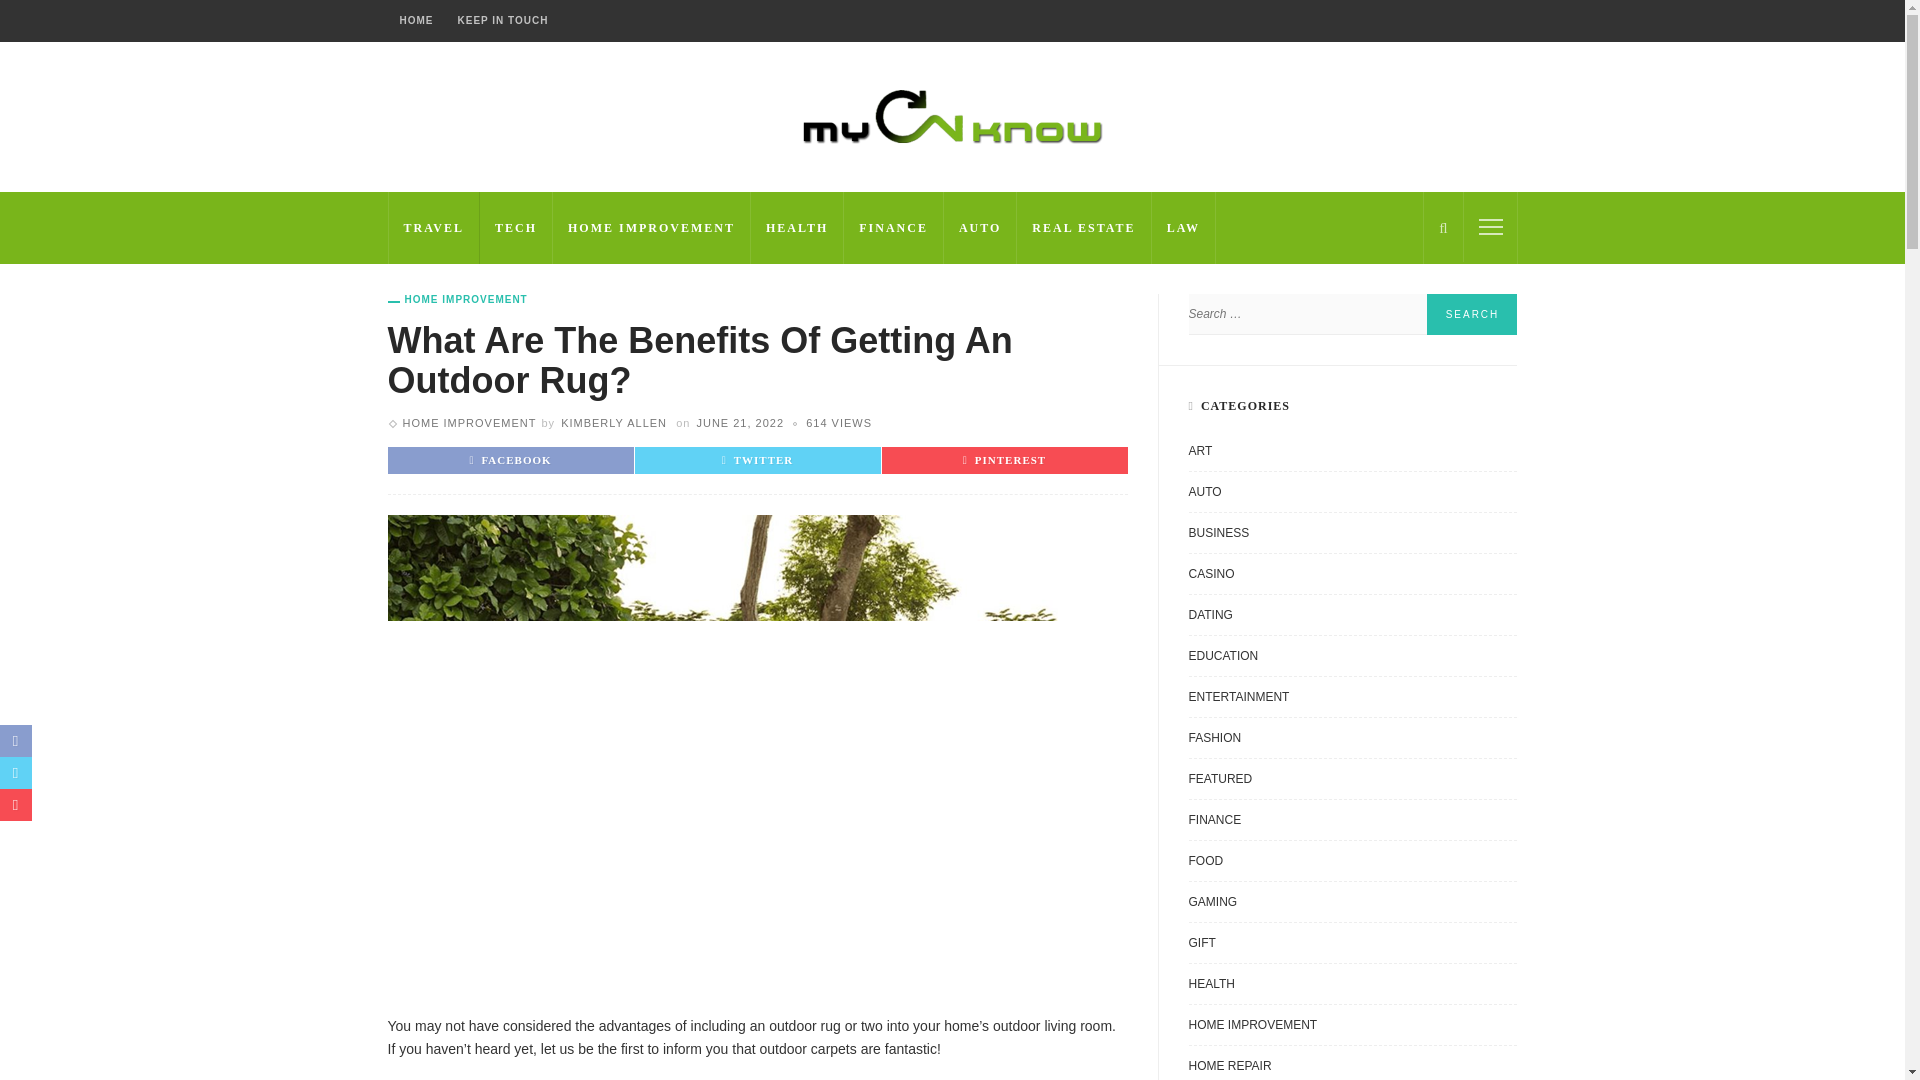 The height and width of the screenshot is (1080, 1920). What do you see at coordinates (458, 299) in the screenshot?
I see `HOME IMPROVEMENT` at bounding box center [458, 299].